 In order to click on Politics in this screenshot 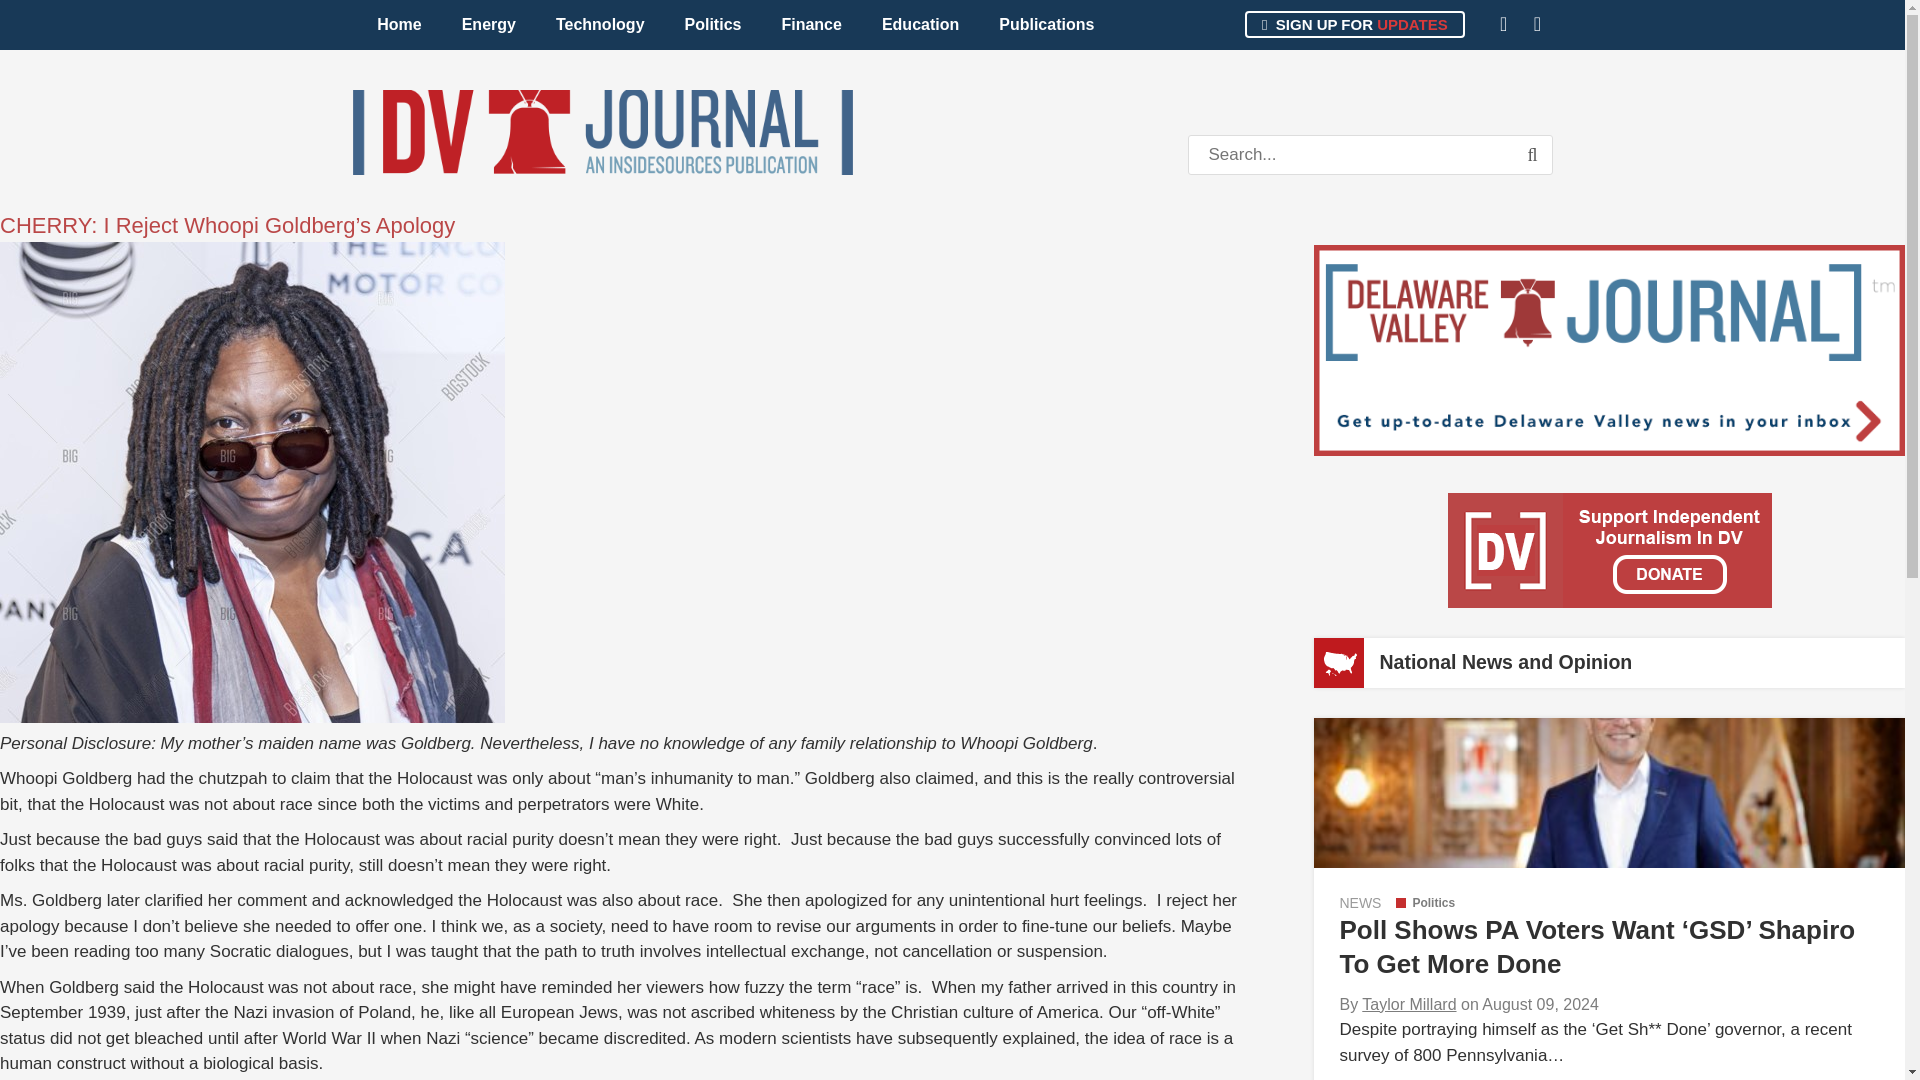, I will do `click(1425, 903)`.